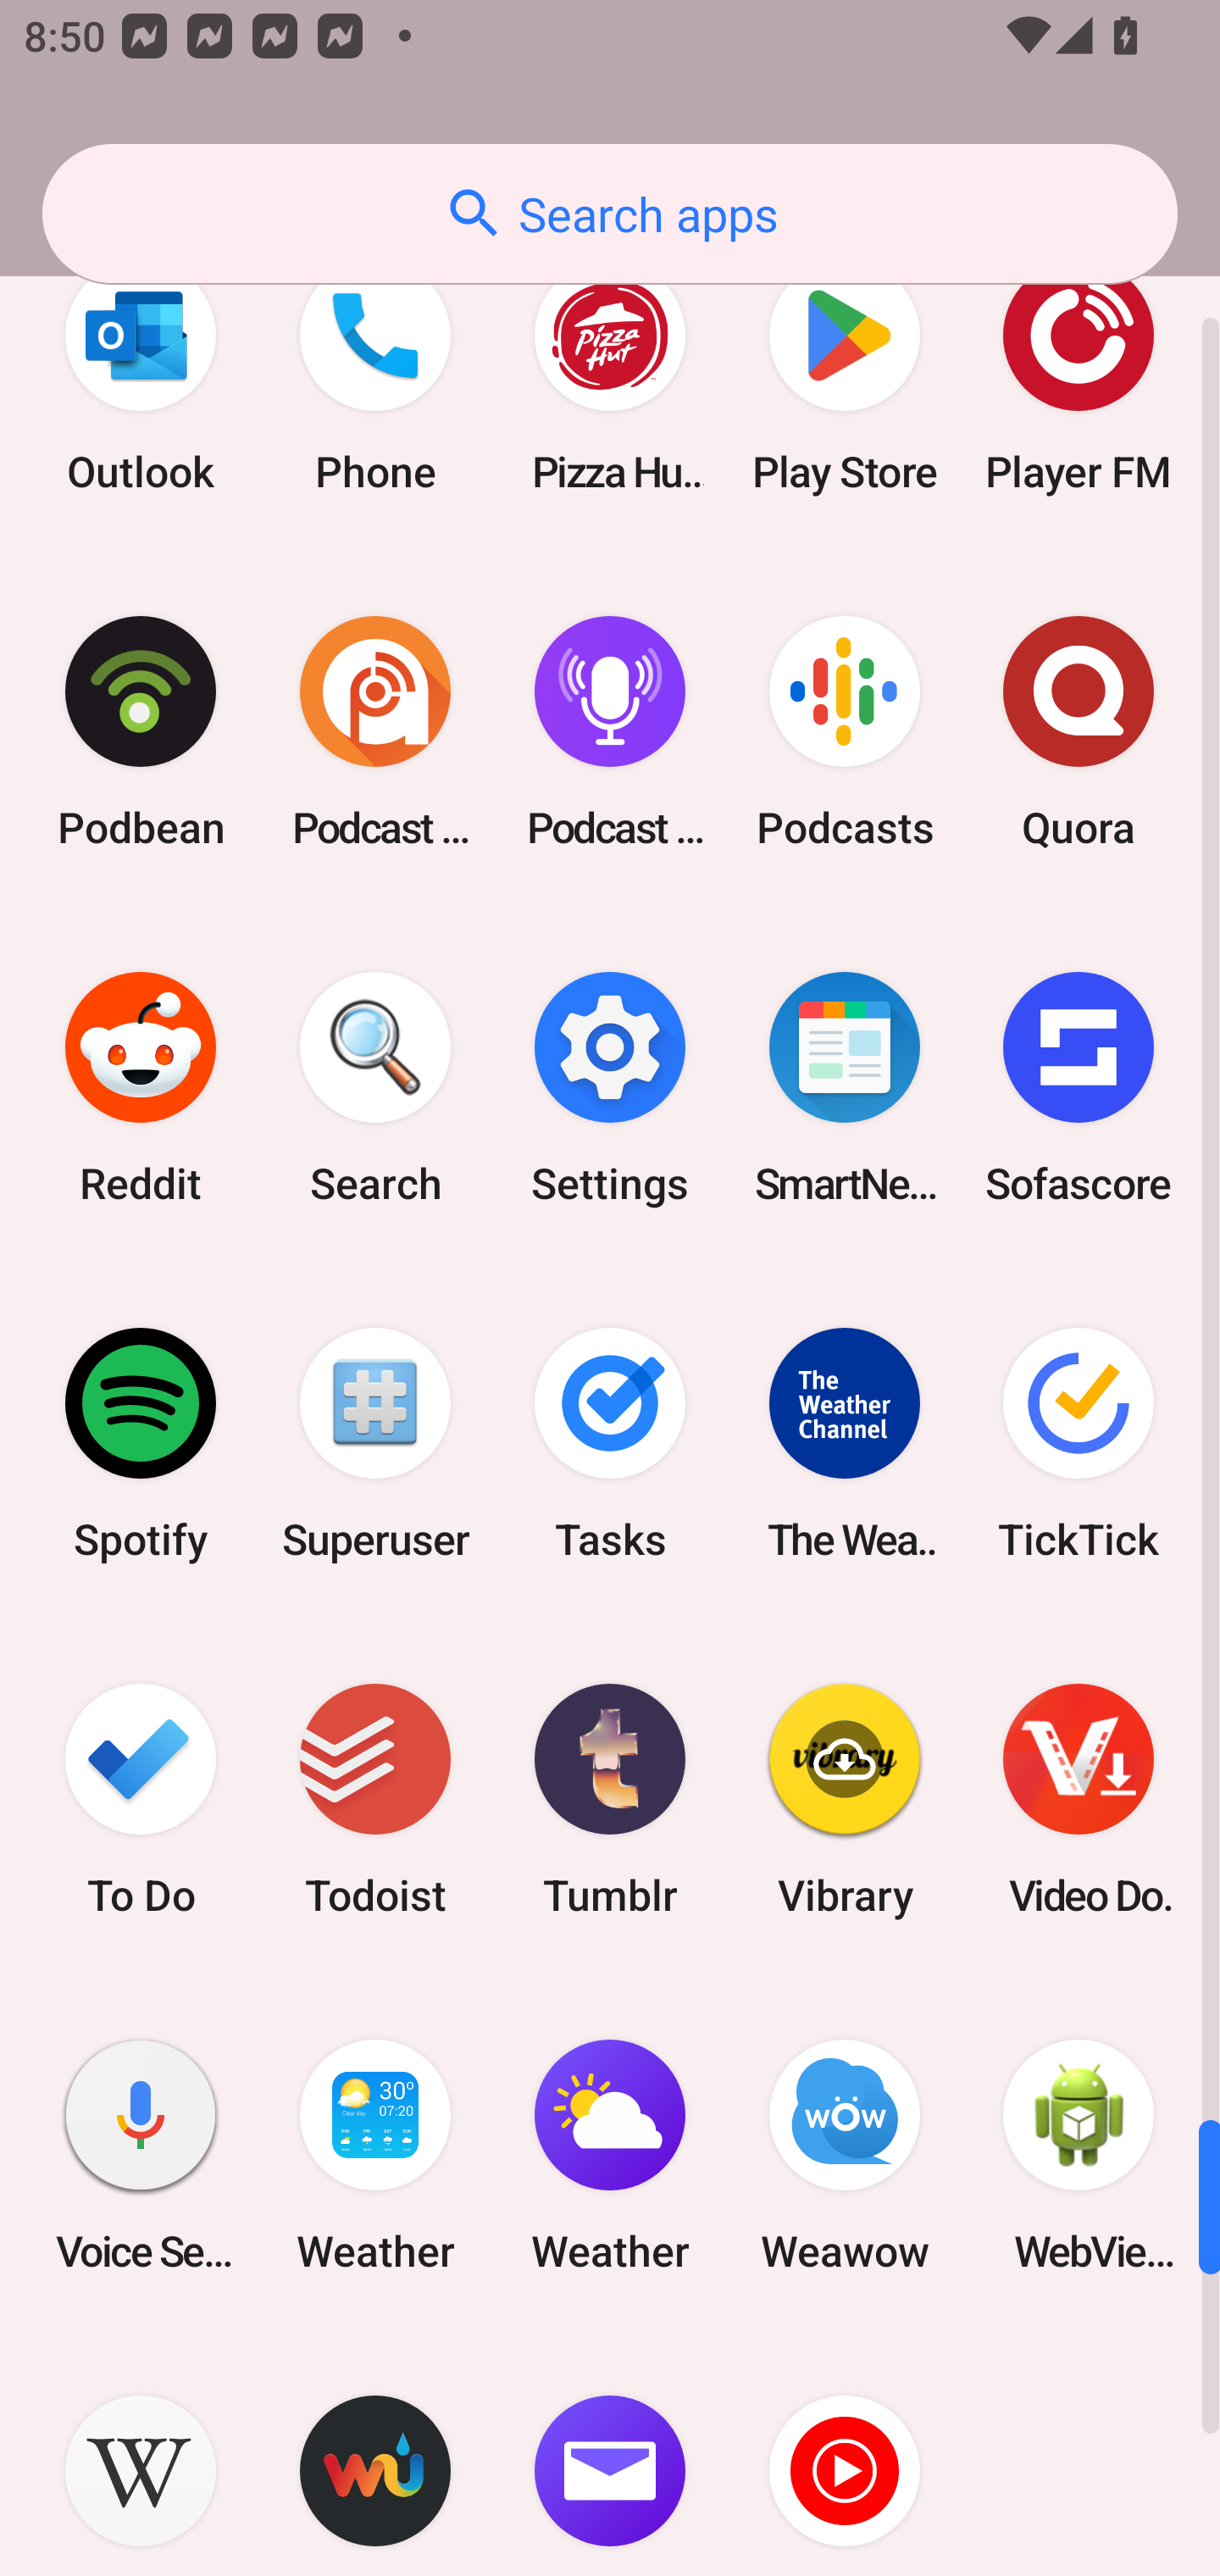 This screenshot has width=1220, height=2576. What do you see at coordinates (844, 1800) in the screenshot?
I see `Vibrary` at bounding box center [844, 1800].